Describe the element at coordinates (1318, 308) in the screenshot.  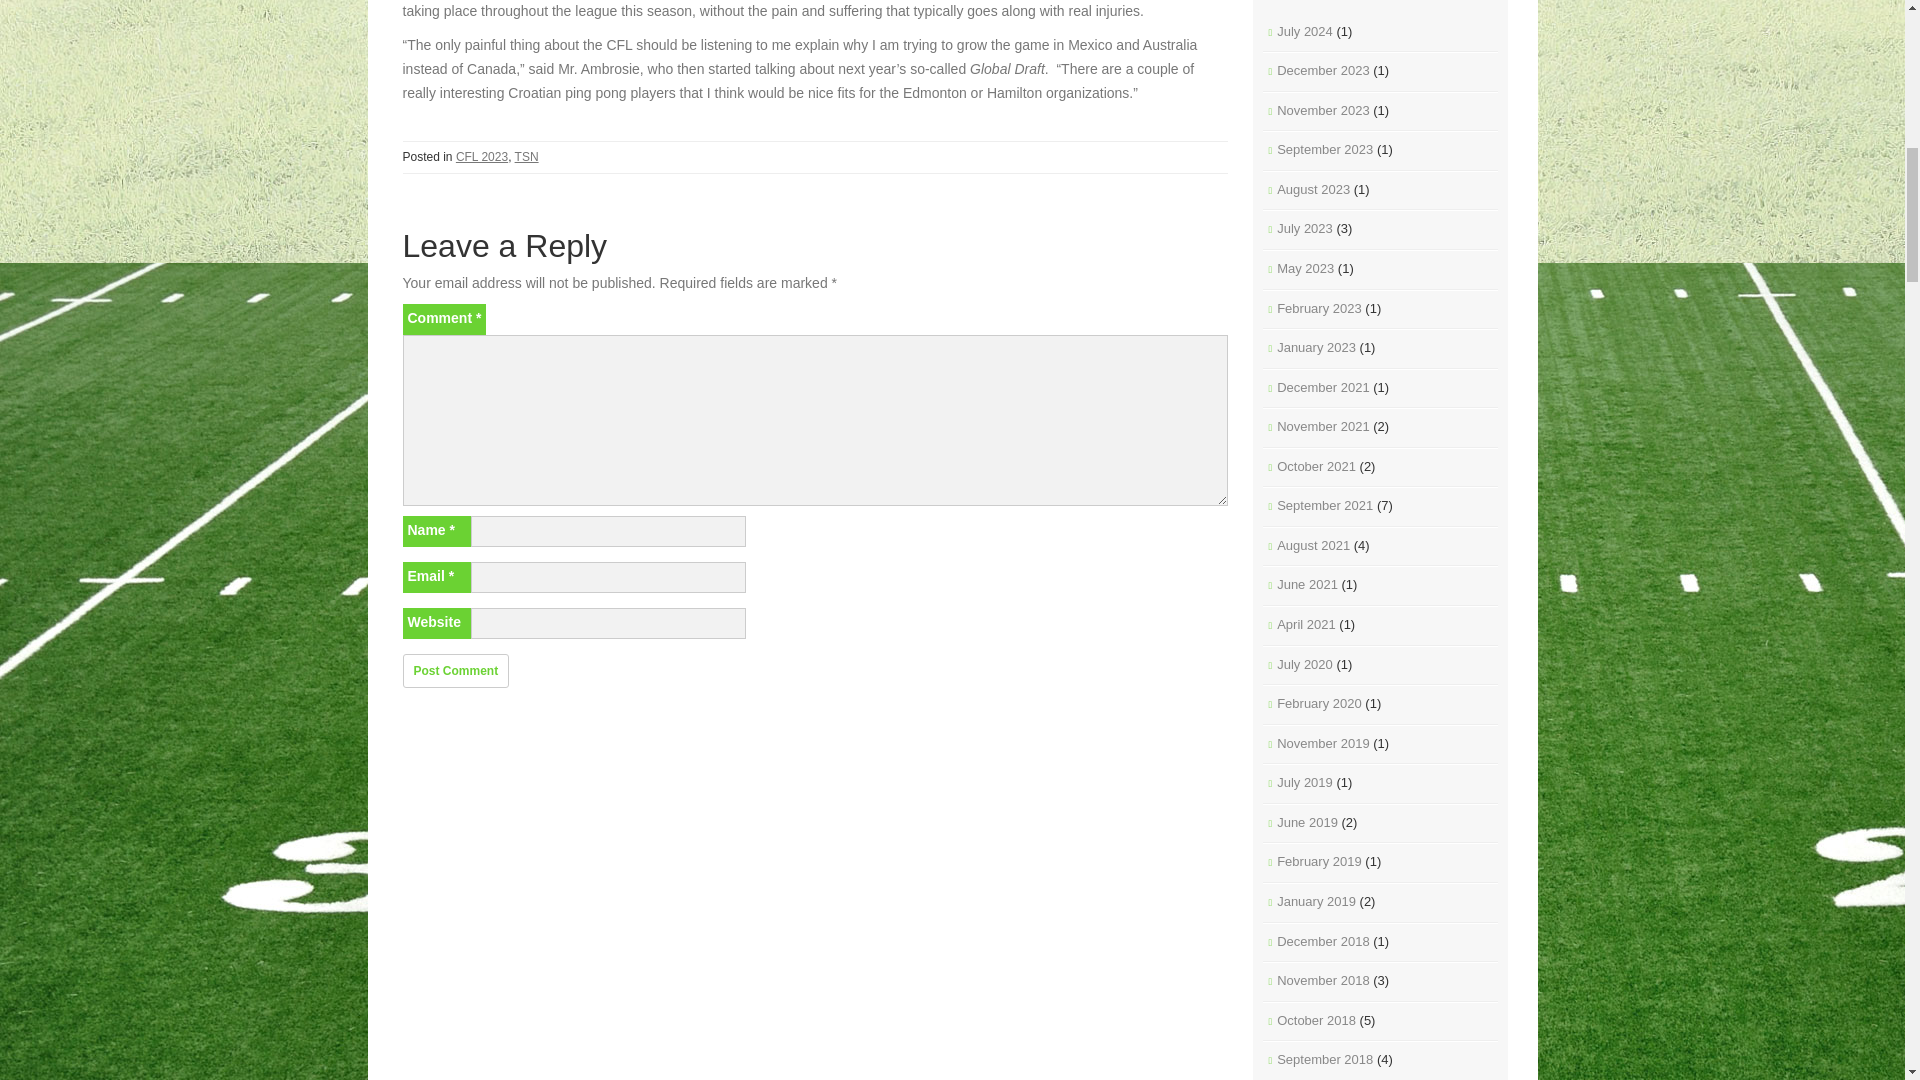
I see `February 2023` at that location.